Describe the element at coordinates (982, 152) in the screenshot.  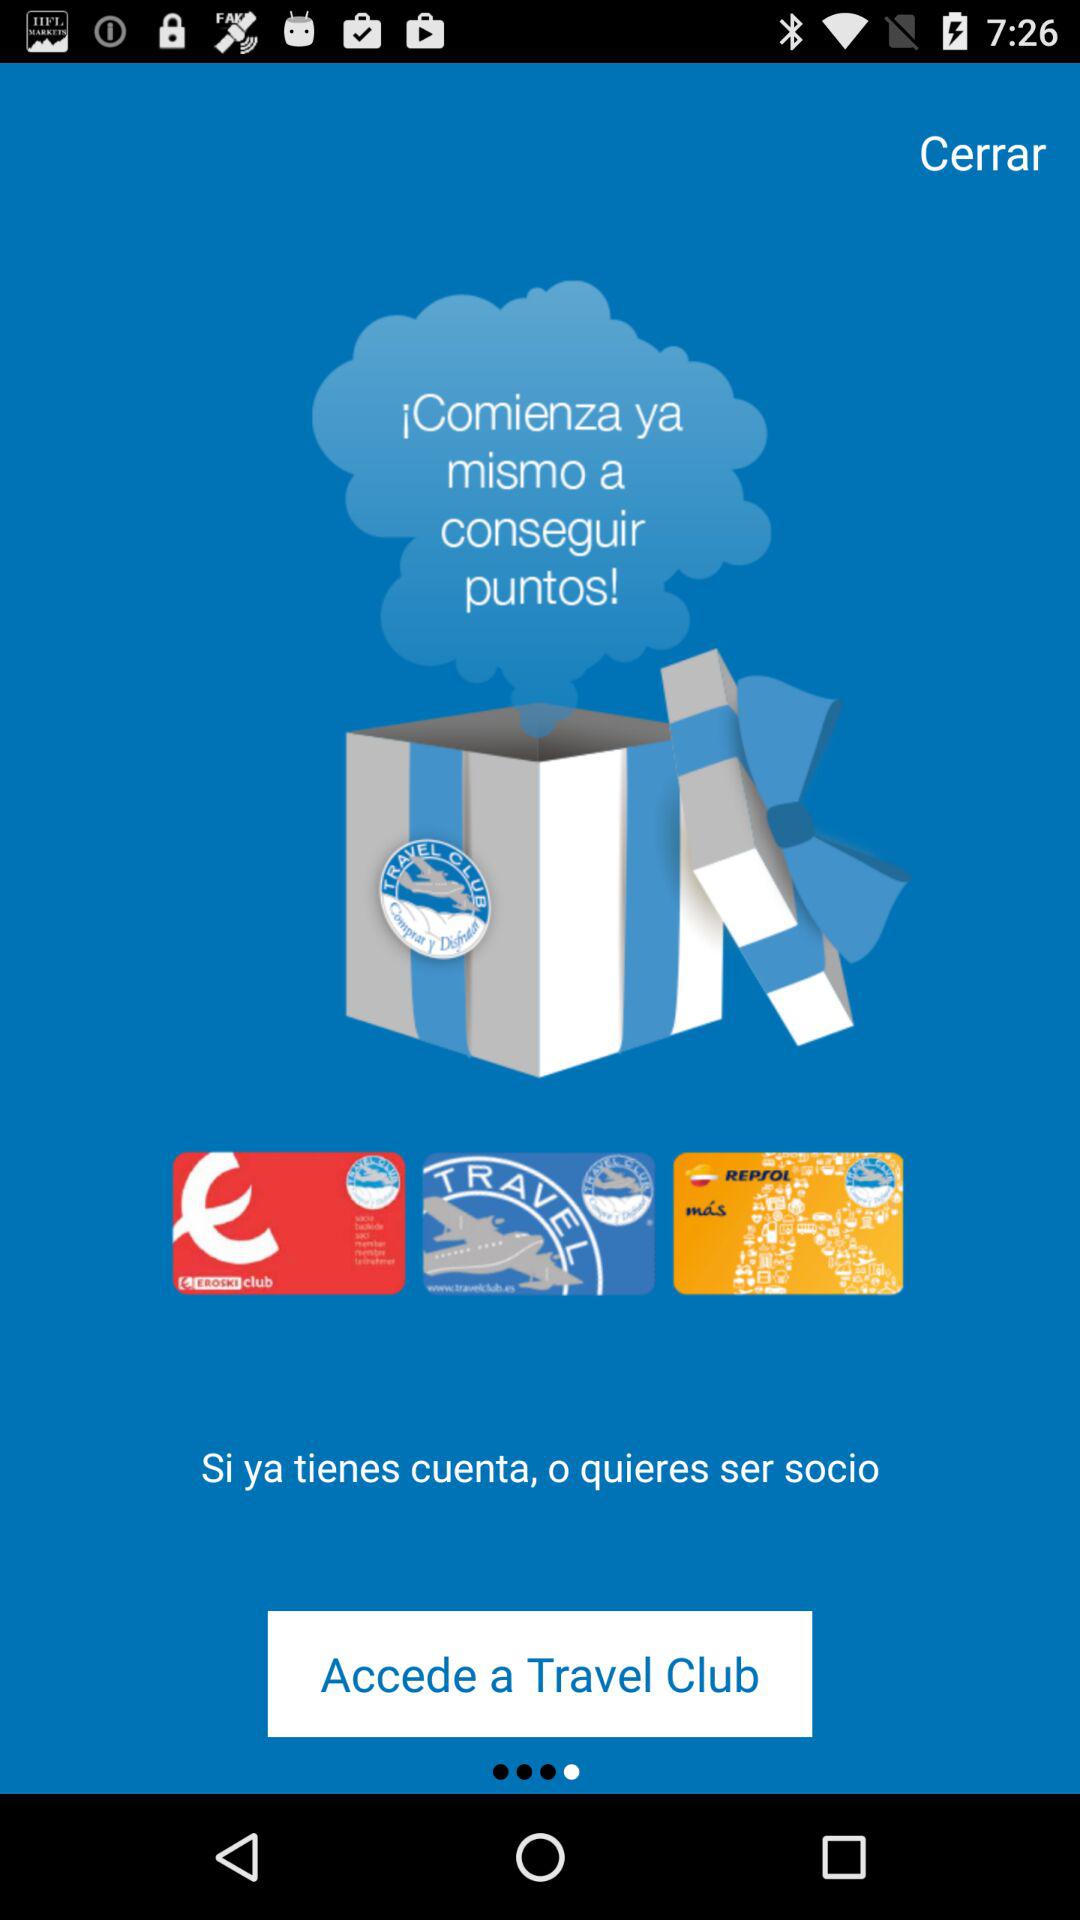
I see `press the cerrar button` at that location.